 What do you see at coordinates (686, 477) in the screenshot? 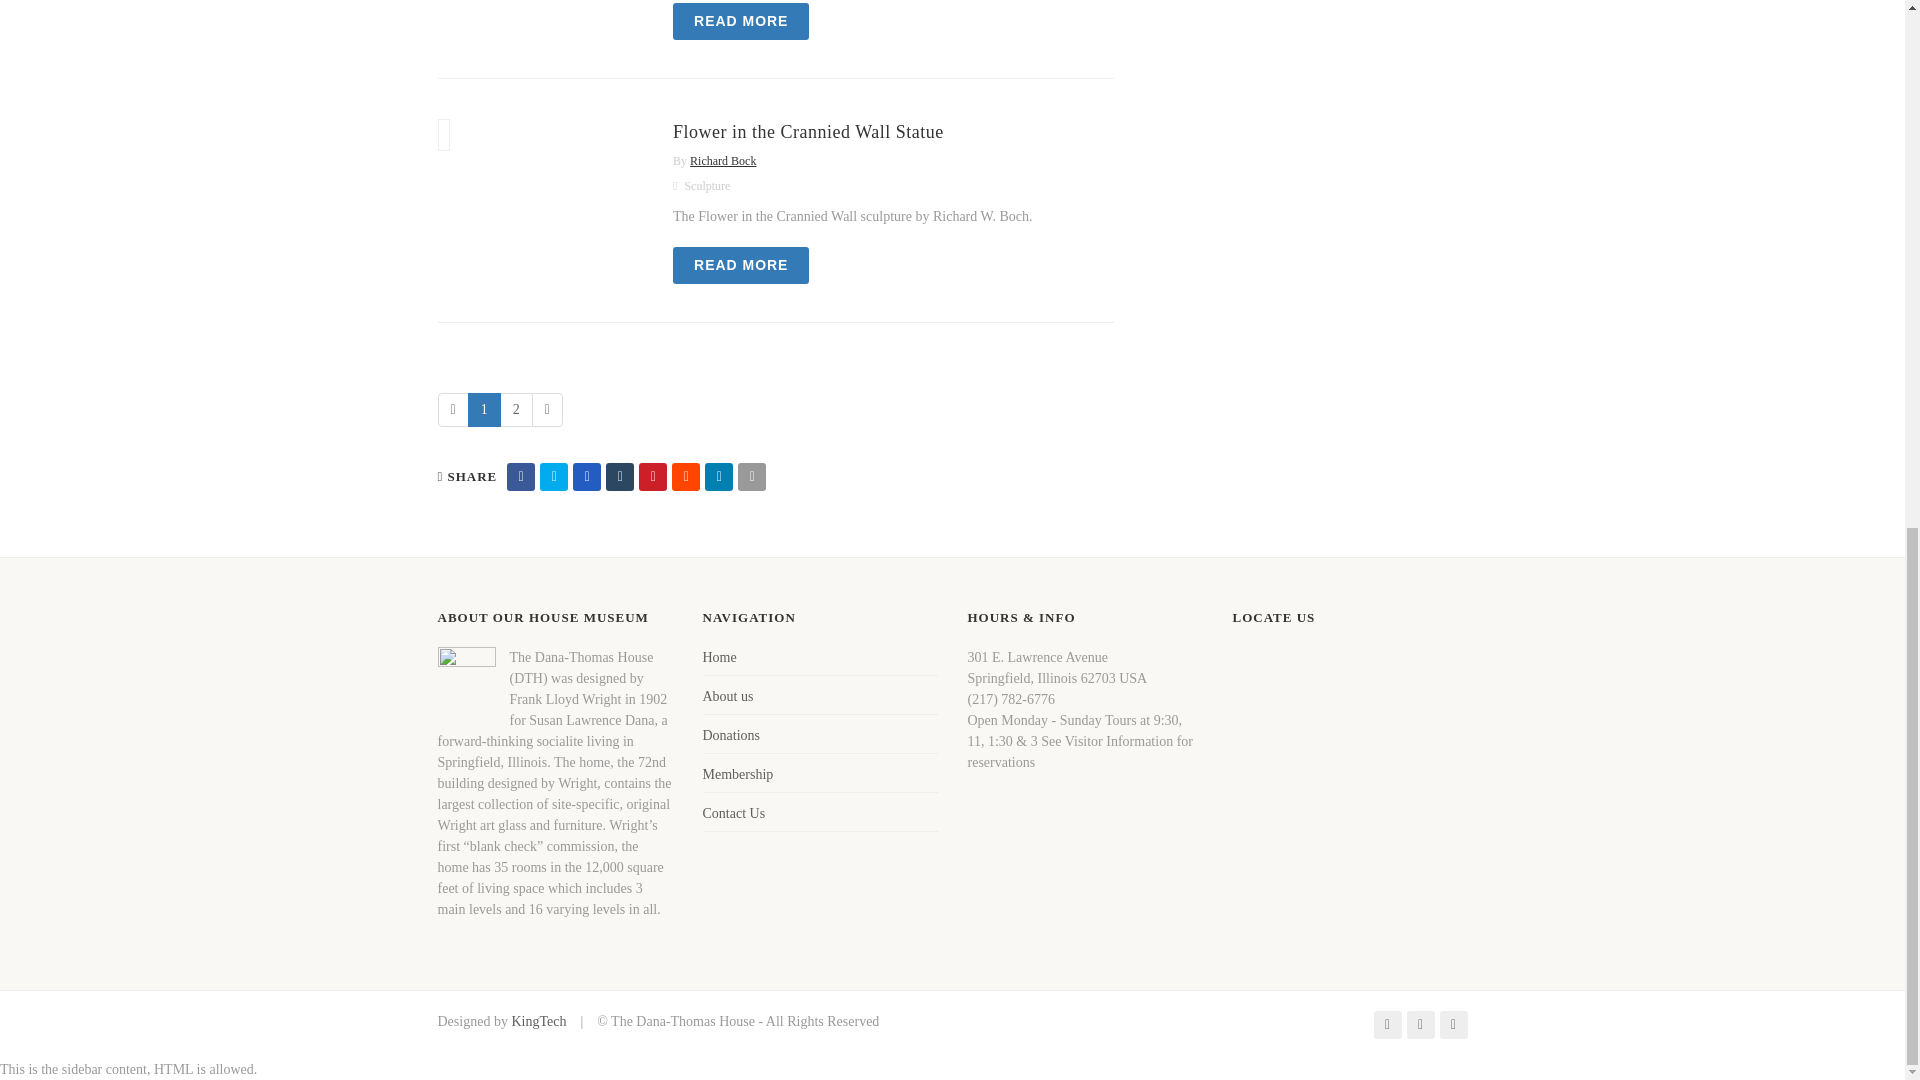
I see `Submit to Reddit` at bounding box center [686, 477].